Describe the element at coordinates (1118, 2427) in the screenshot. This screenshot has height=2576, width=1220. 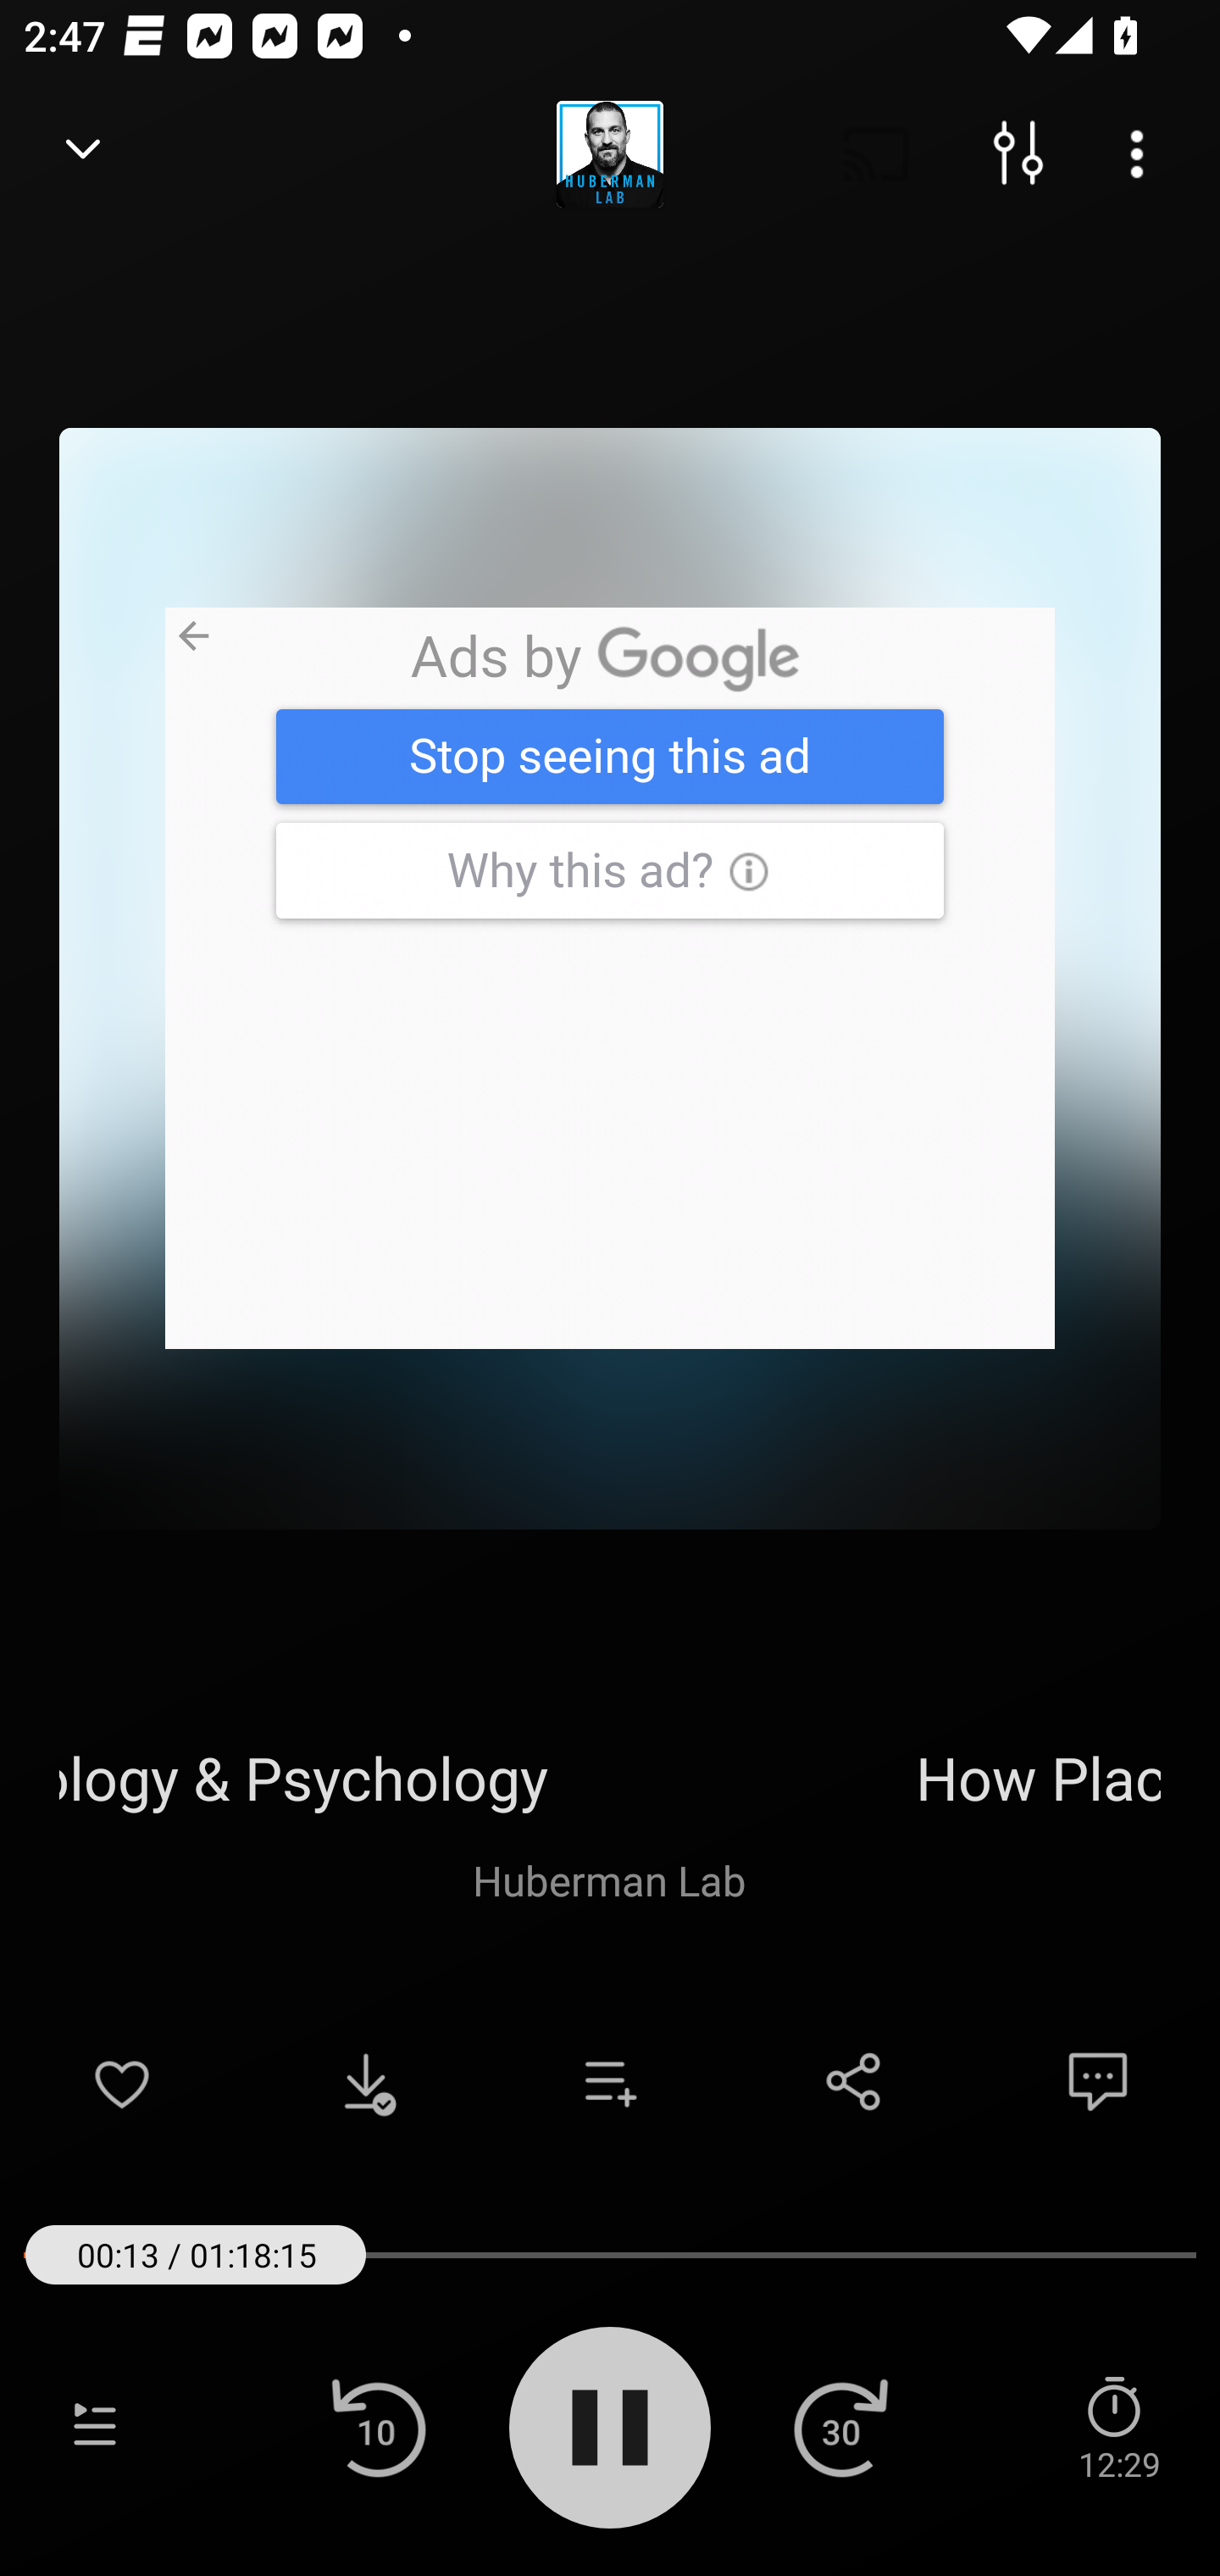
I see `Sleep Timer  12:29` at that location.